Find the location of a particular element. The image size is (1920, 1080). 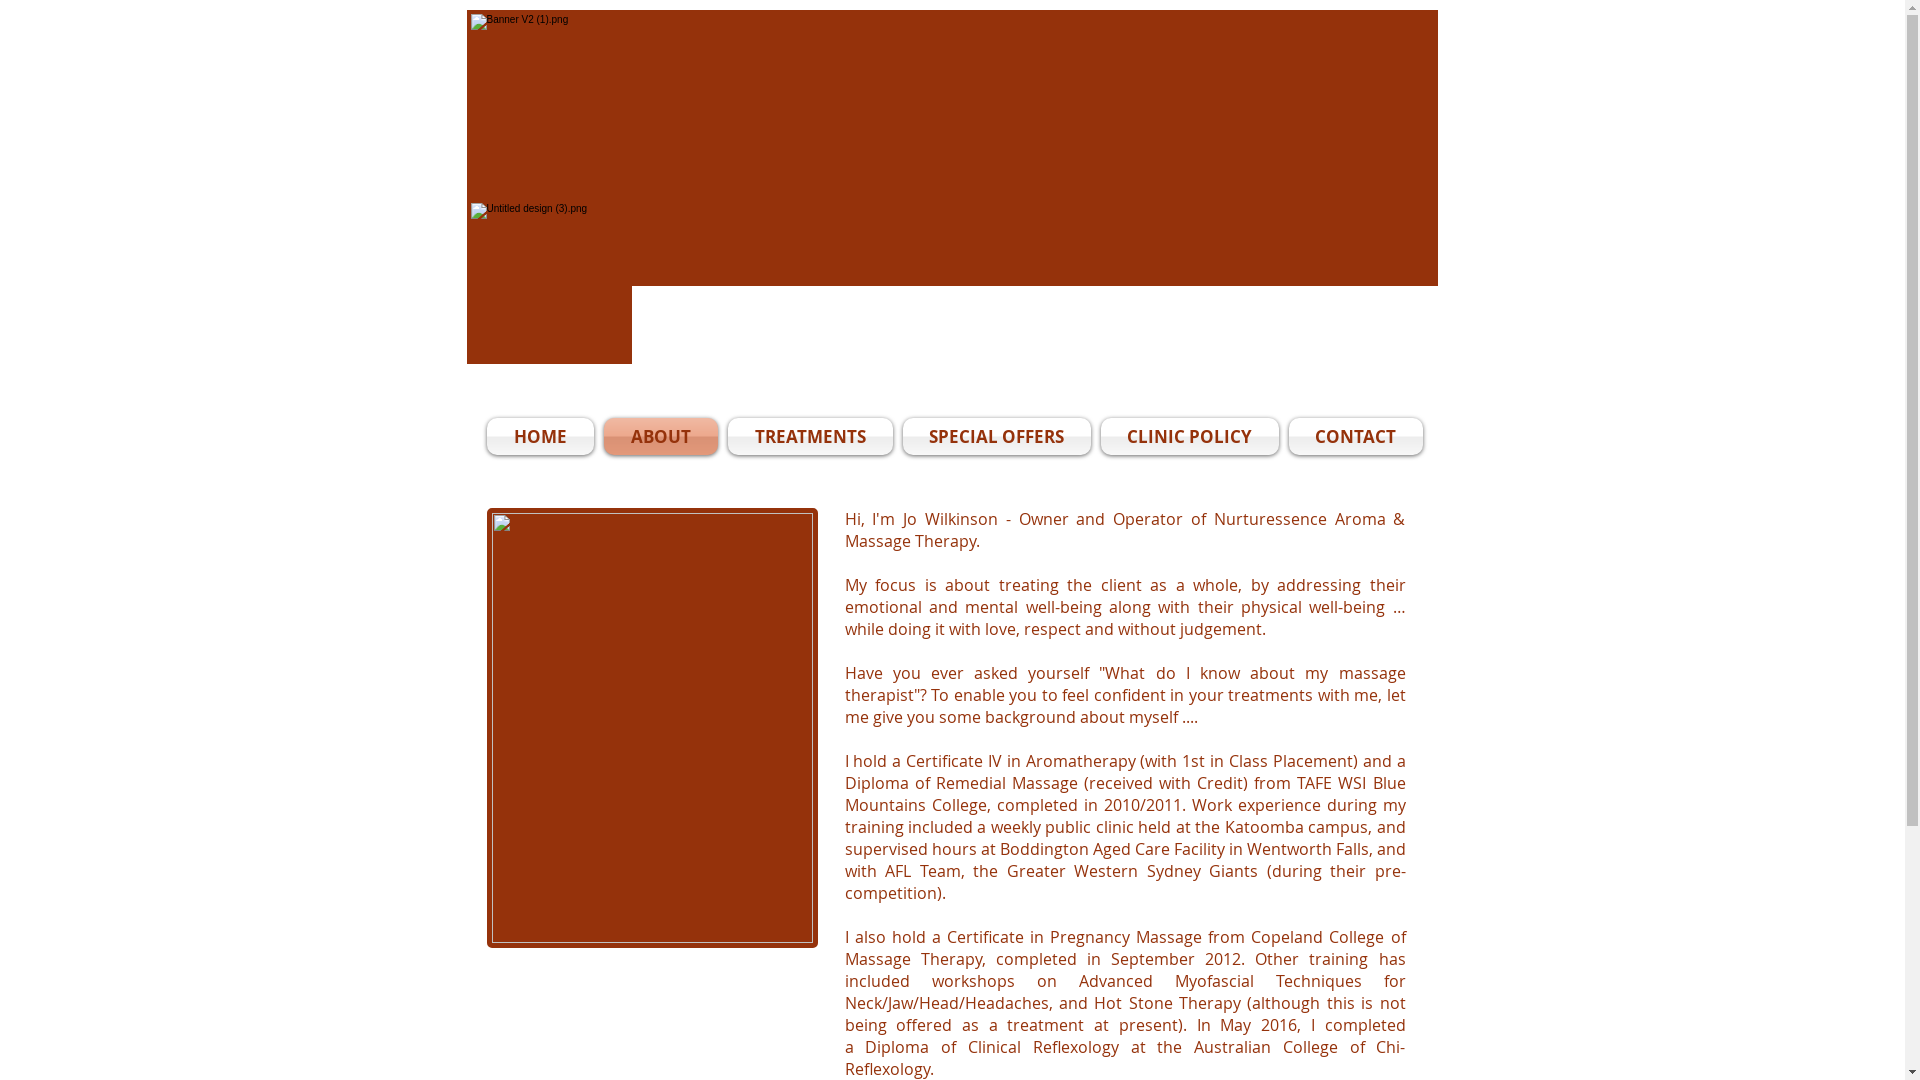

CLINIC POLICY is located at coordinates (1190, 436).